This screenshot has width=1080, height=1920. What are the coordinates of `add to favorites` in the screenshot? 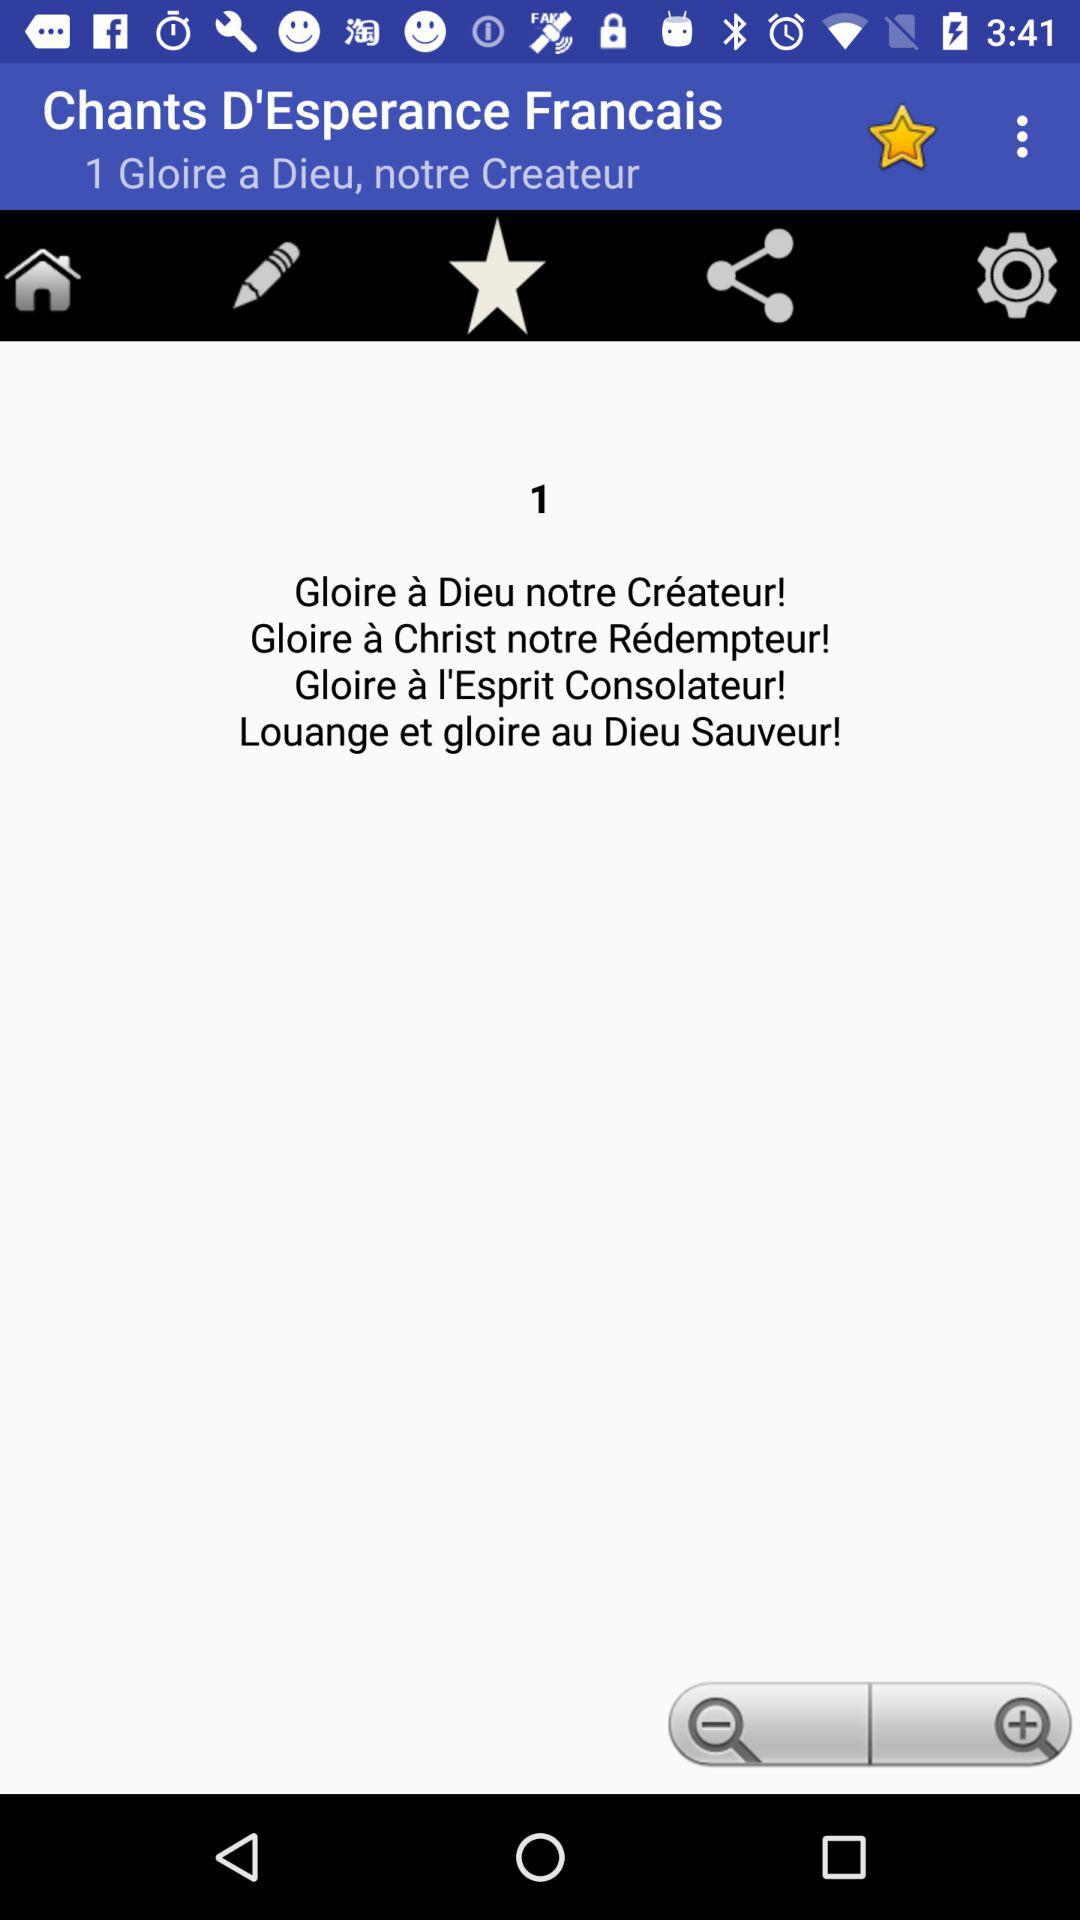 It's located at (497, 275).